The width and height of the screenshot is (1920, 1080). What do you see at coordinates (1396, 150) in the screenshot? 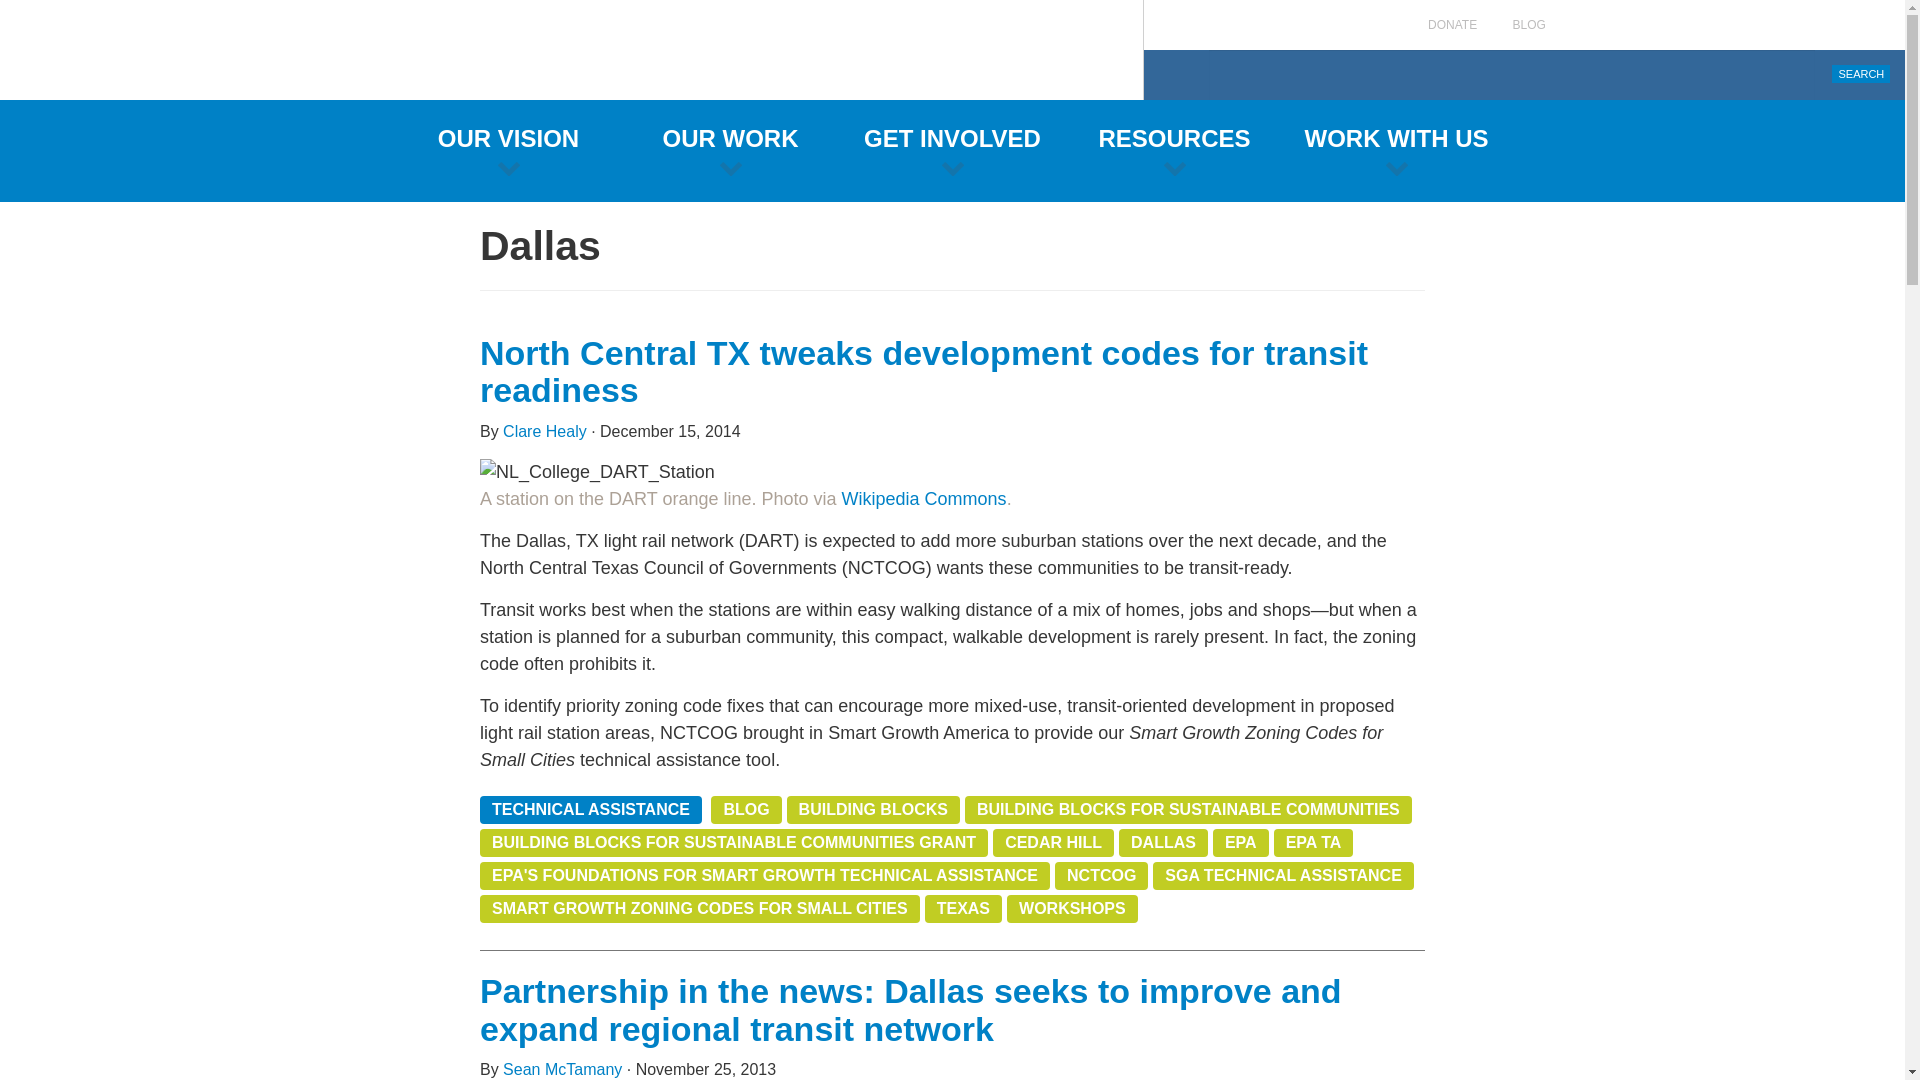
I see `WORK WITH US` at bounding box center [1396, 150].